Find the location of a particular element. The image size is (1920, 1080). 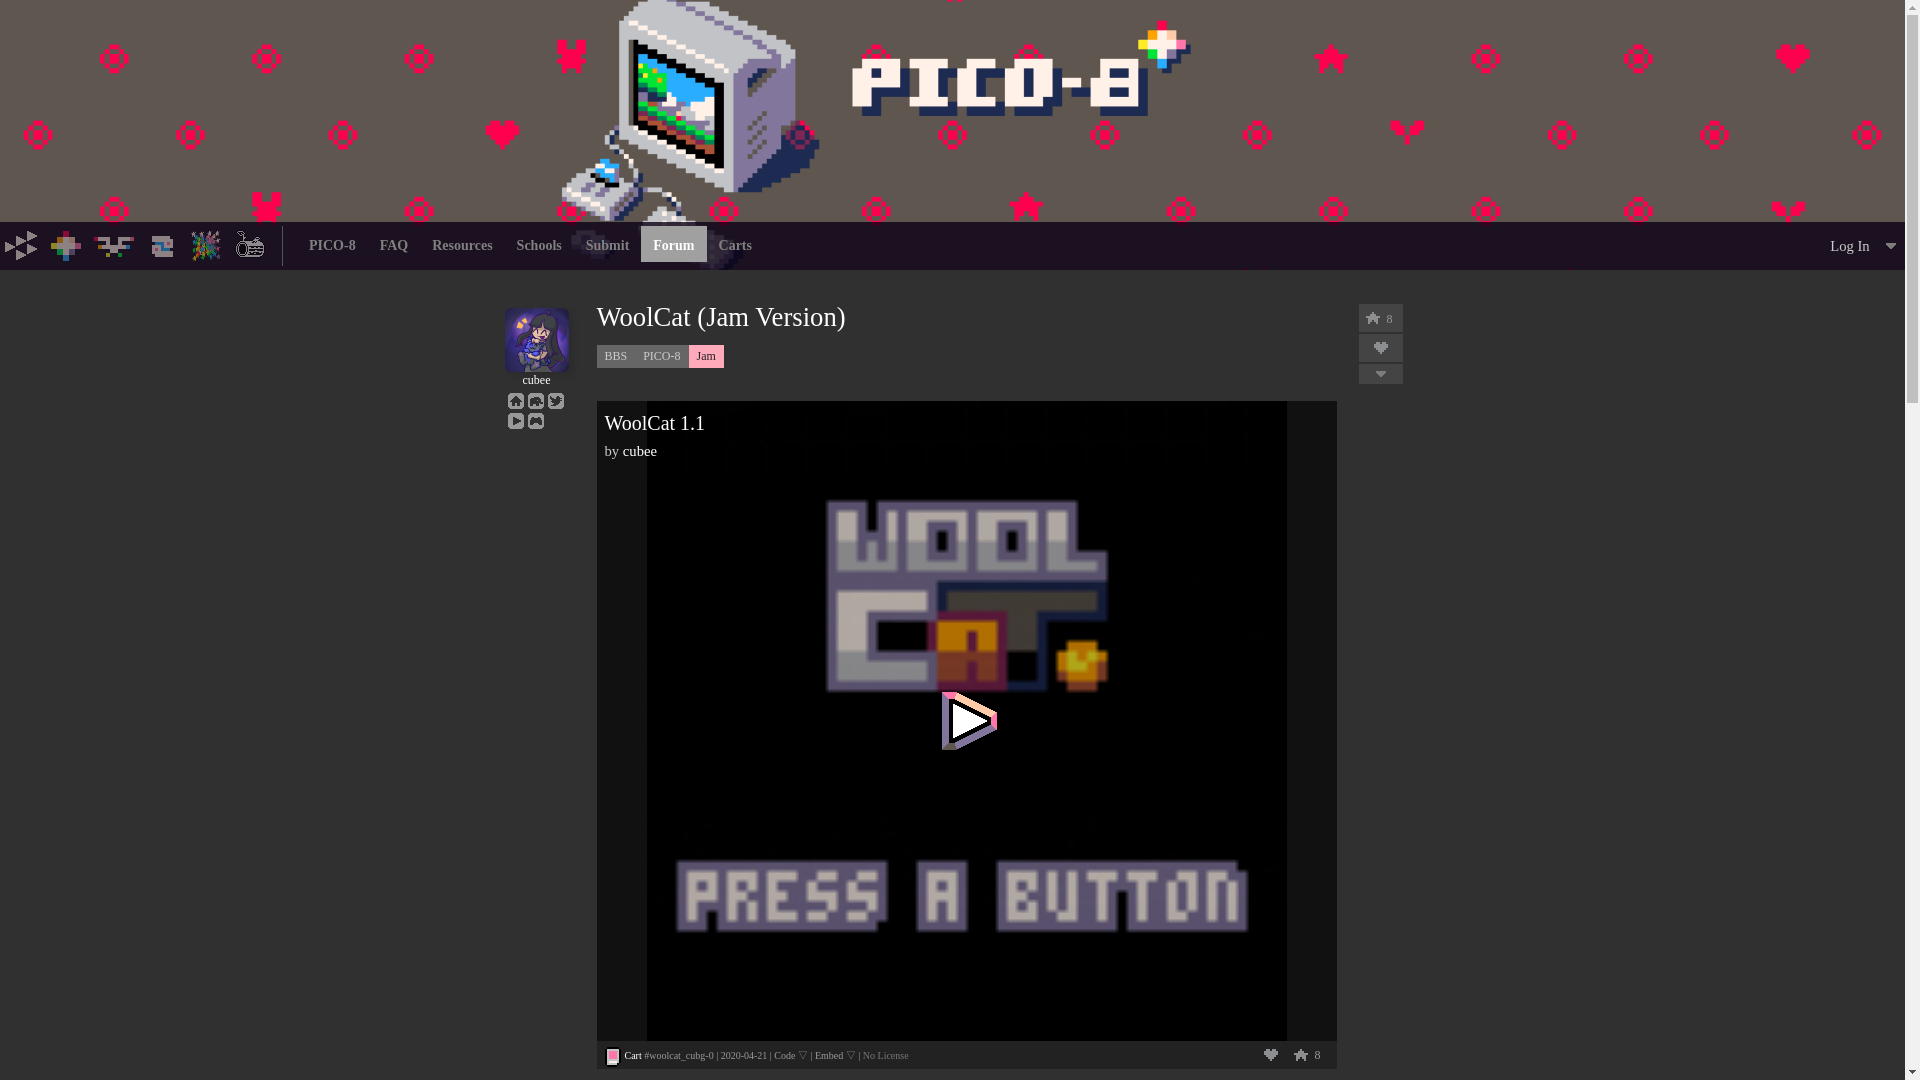

Picotron is located at coordinates (162, 244).